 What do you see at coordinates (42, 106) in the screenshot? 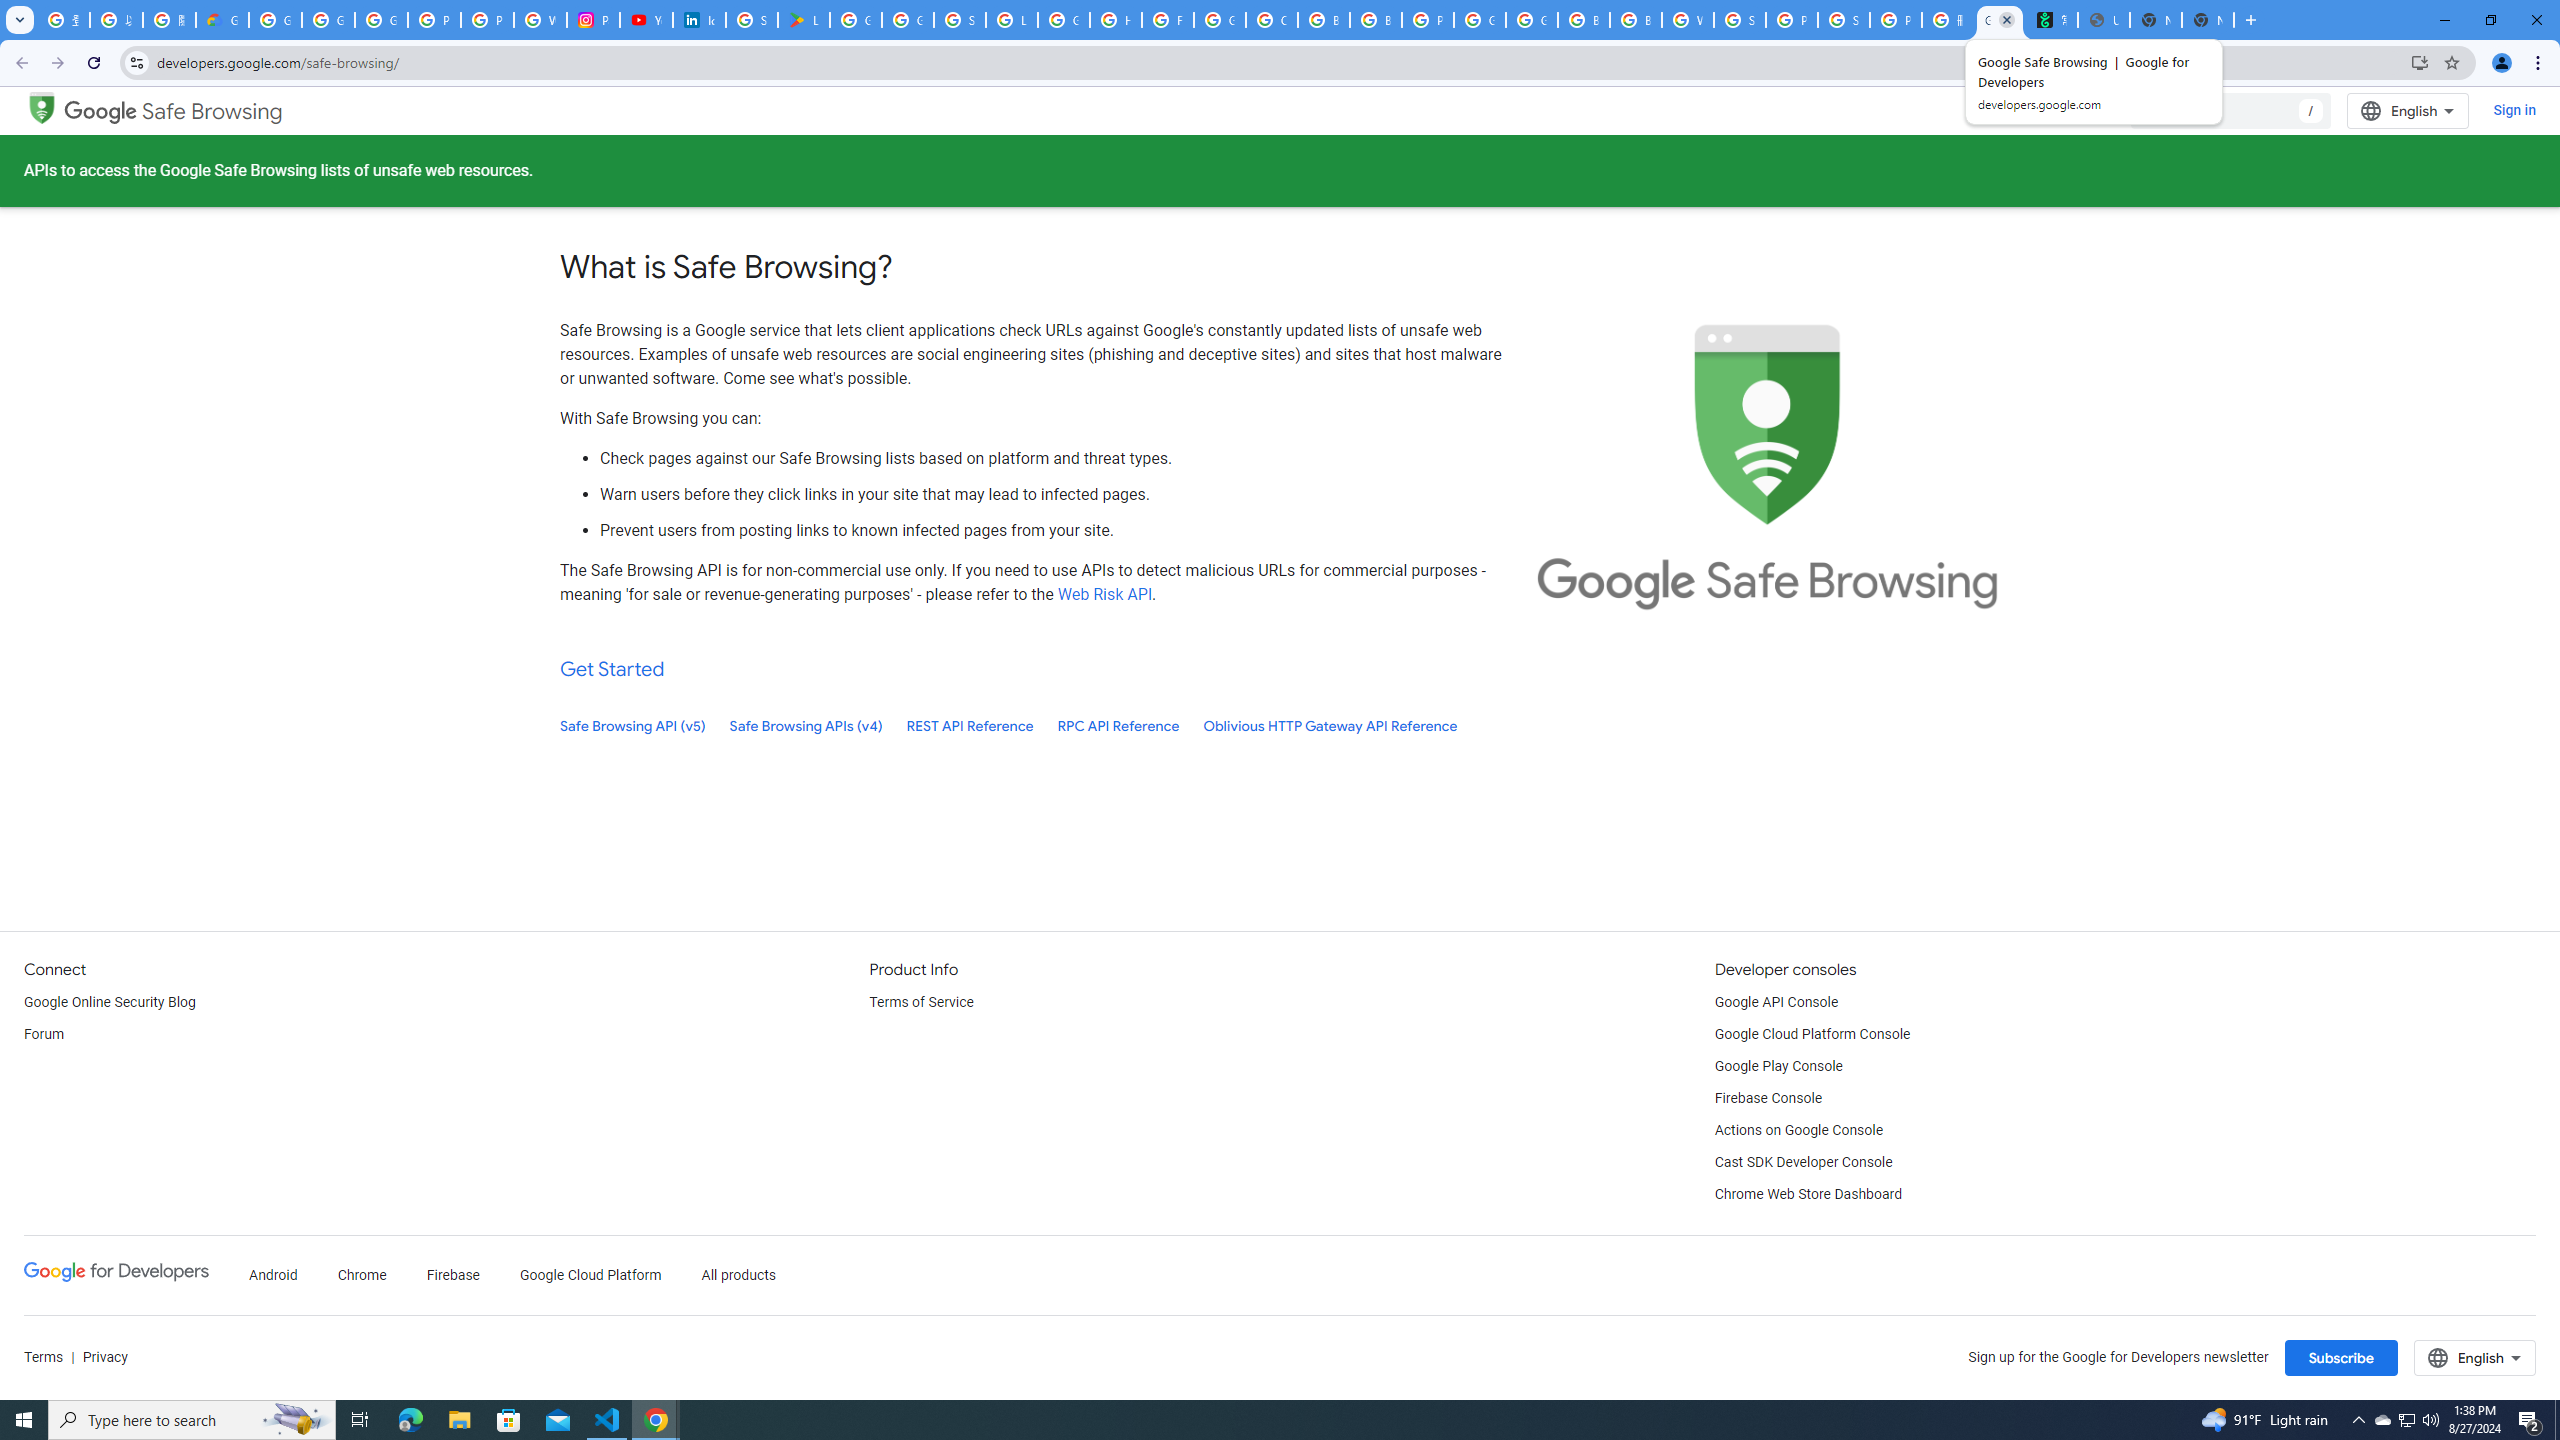
I see `Google Safe Browsing` at bounding box center [42, 106].